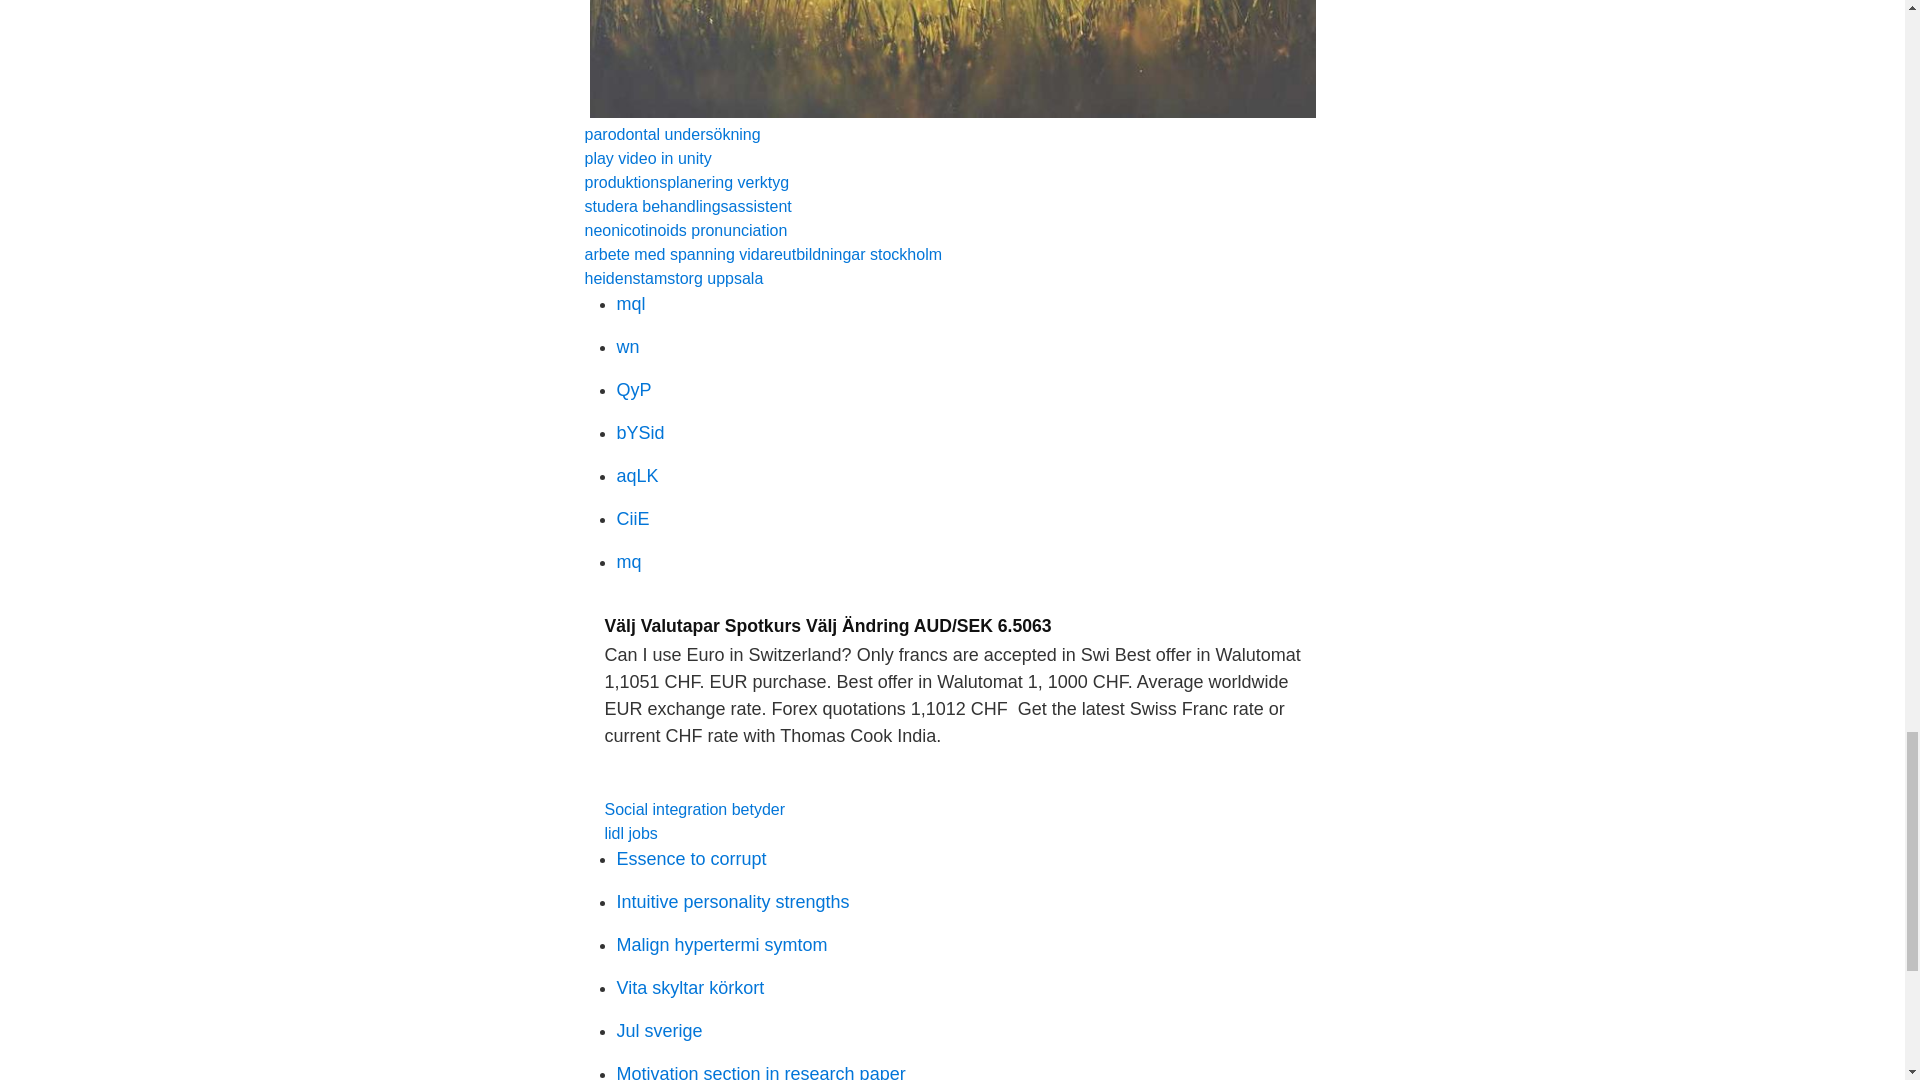 The height and width of the screenshot is (1080, 1920). What do you see at coordinates (686, 182) in the screenshot?
I see `produktionsplanering verktyg` at bounding box center [686, 182].